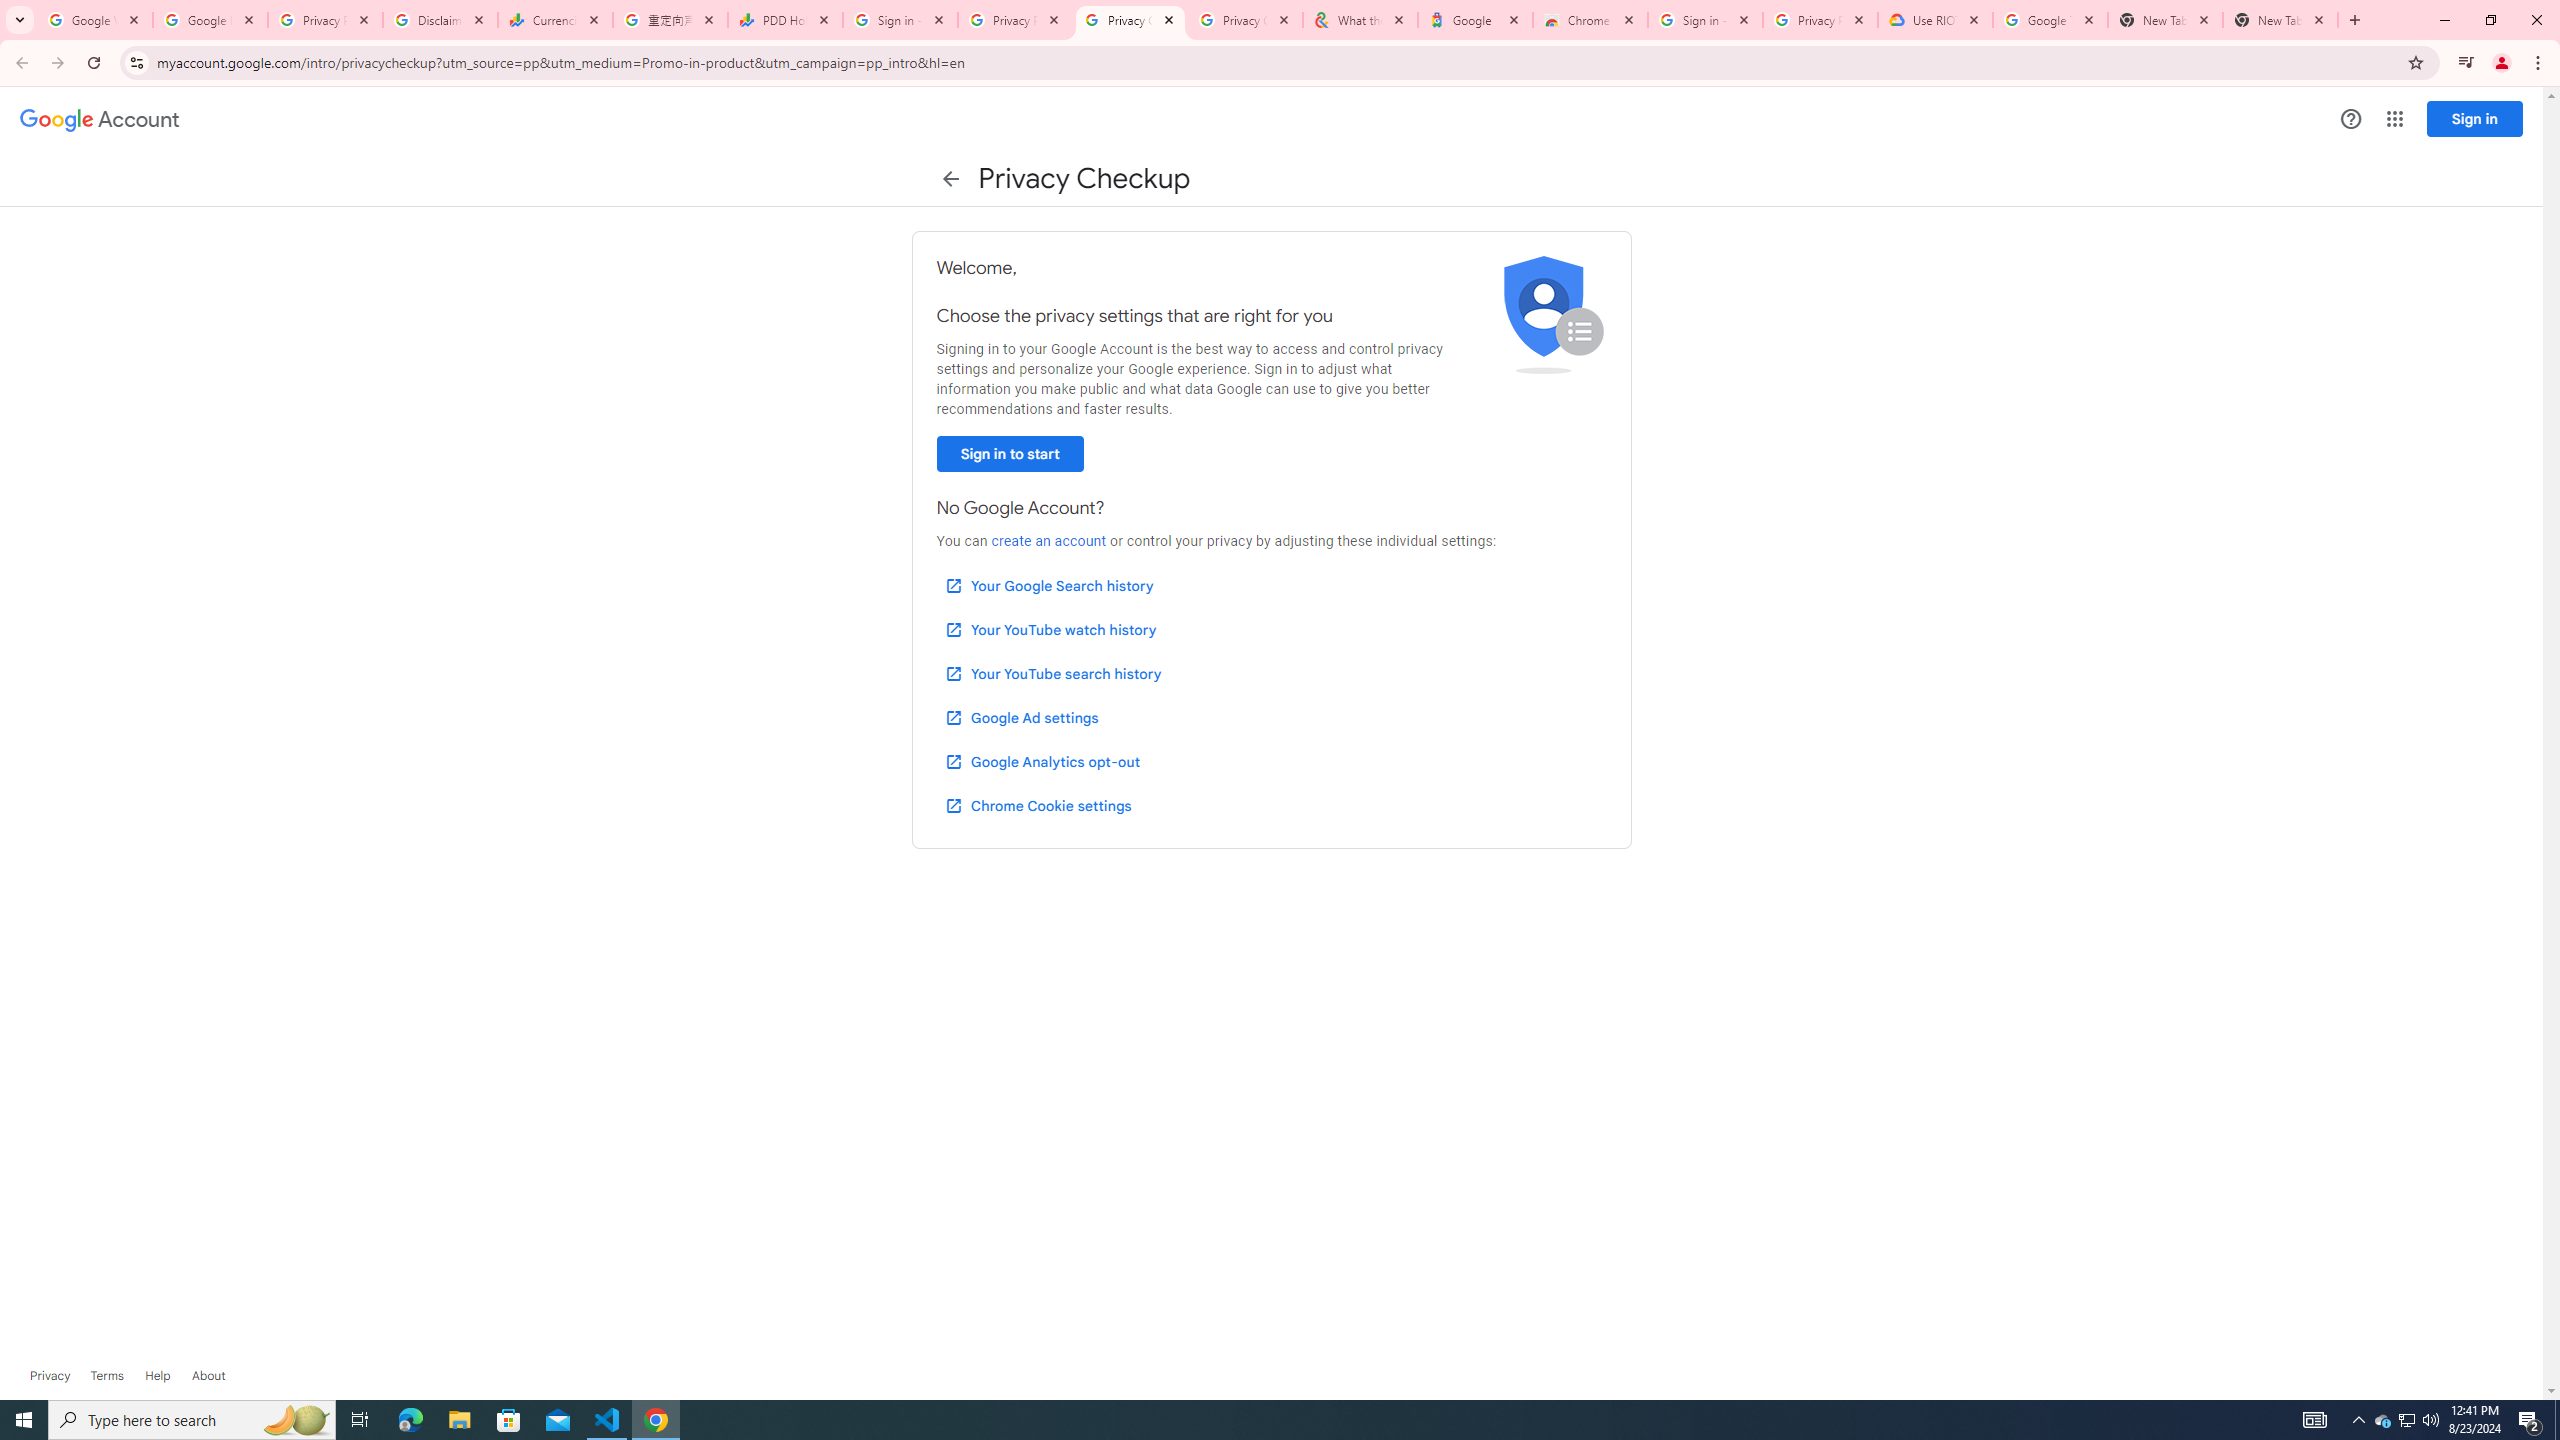 This screenshot has width=2560, height=1440. Describe the element at coordinates (555, 20) in the screenshot. I see `Currencies - Google Finance` at that location.